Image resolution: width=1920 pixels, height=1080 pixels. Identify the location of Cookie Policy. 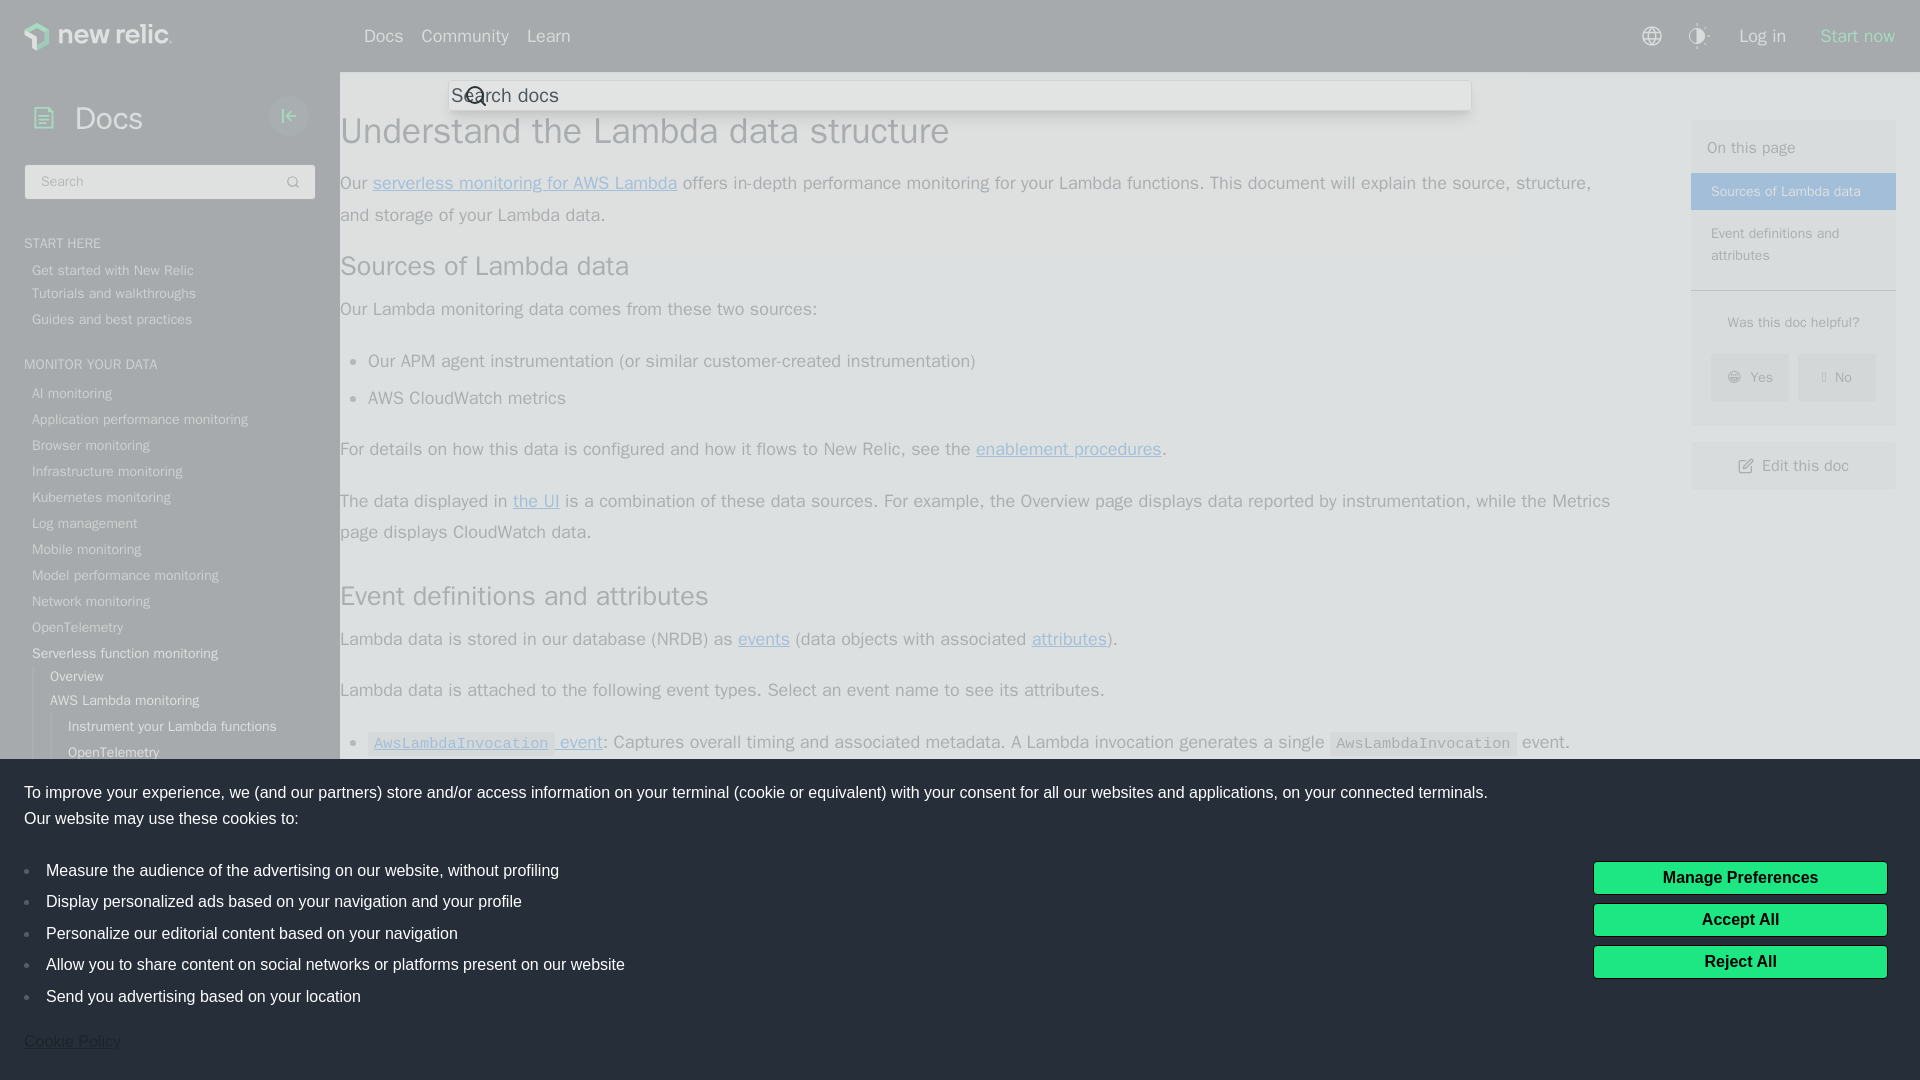
(72, 1042).